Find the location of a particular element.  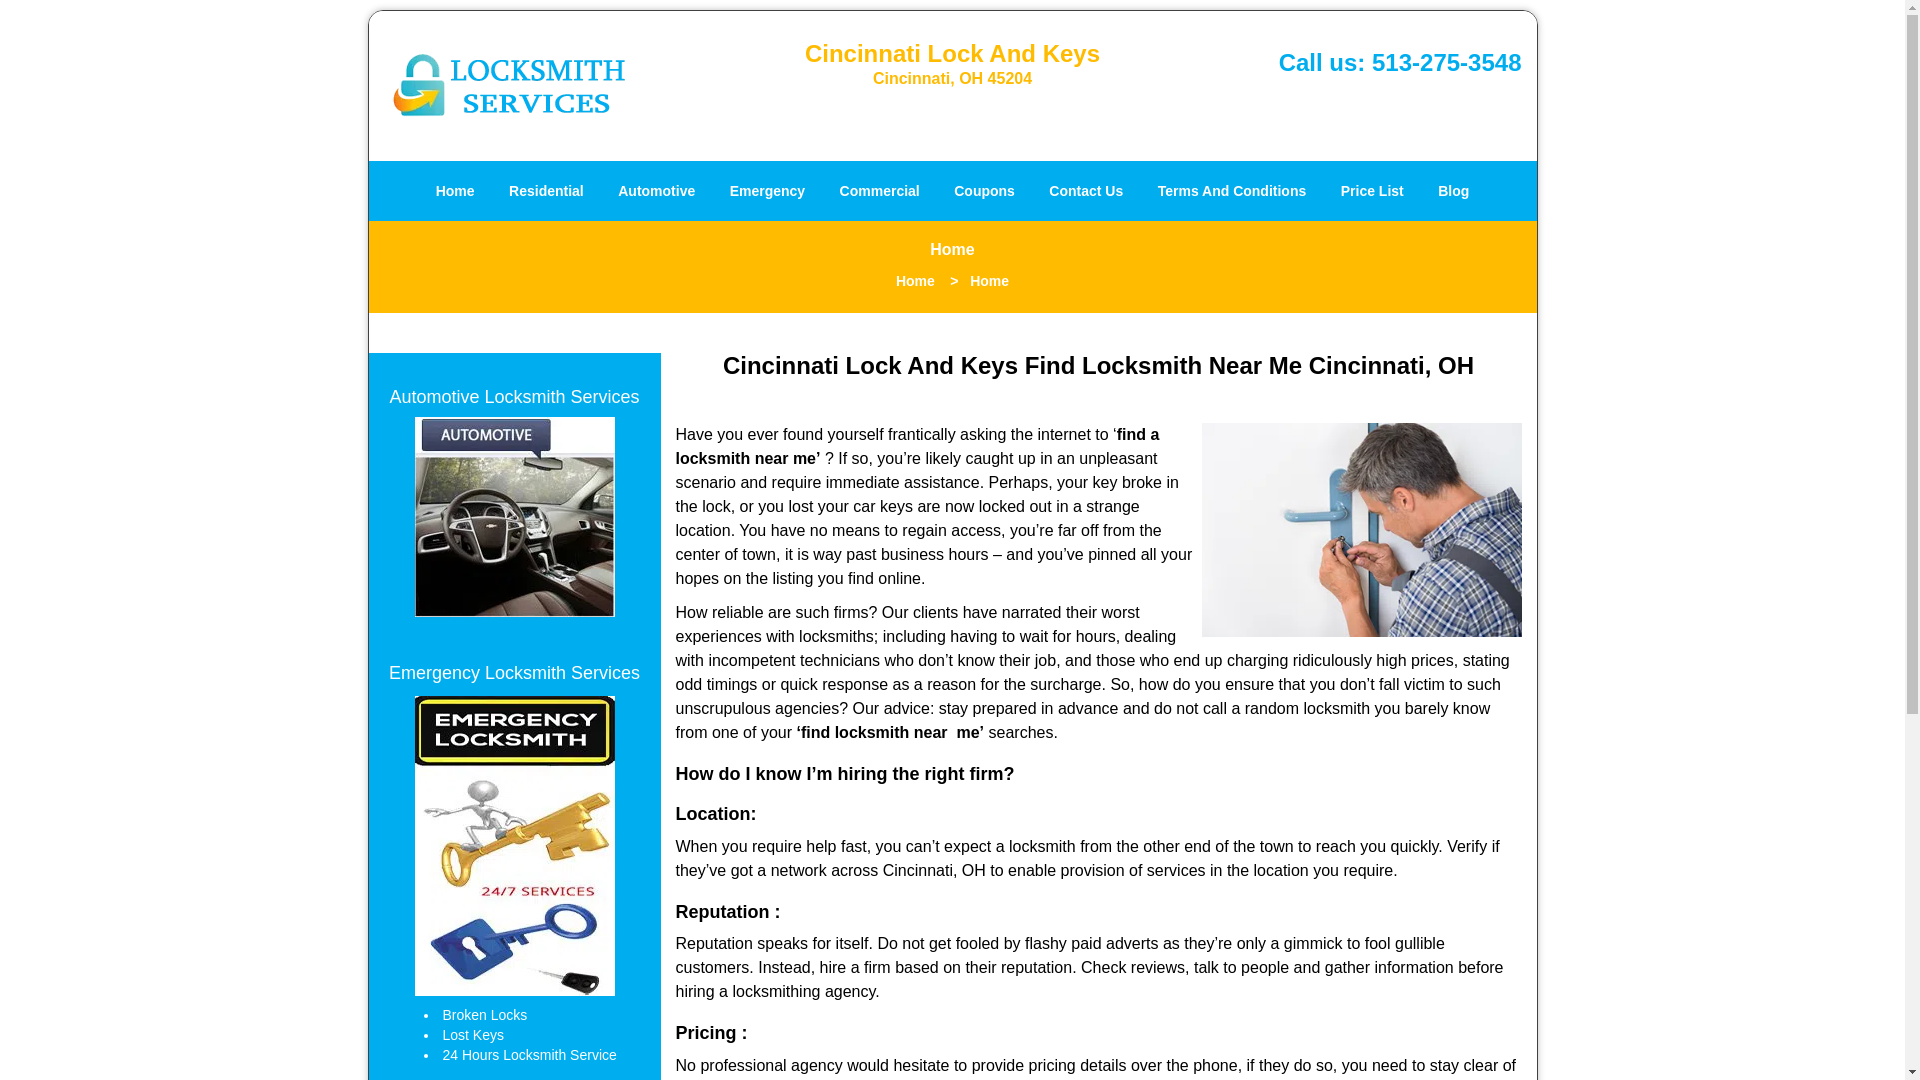

Coupons is located at coordinates (984, 190).